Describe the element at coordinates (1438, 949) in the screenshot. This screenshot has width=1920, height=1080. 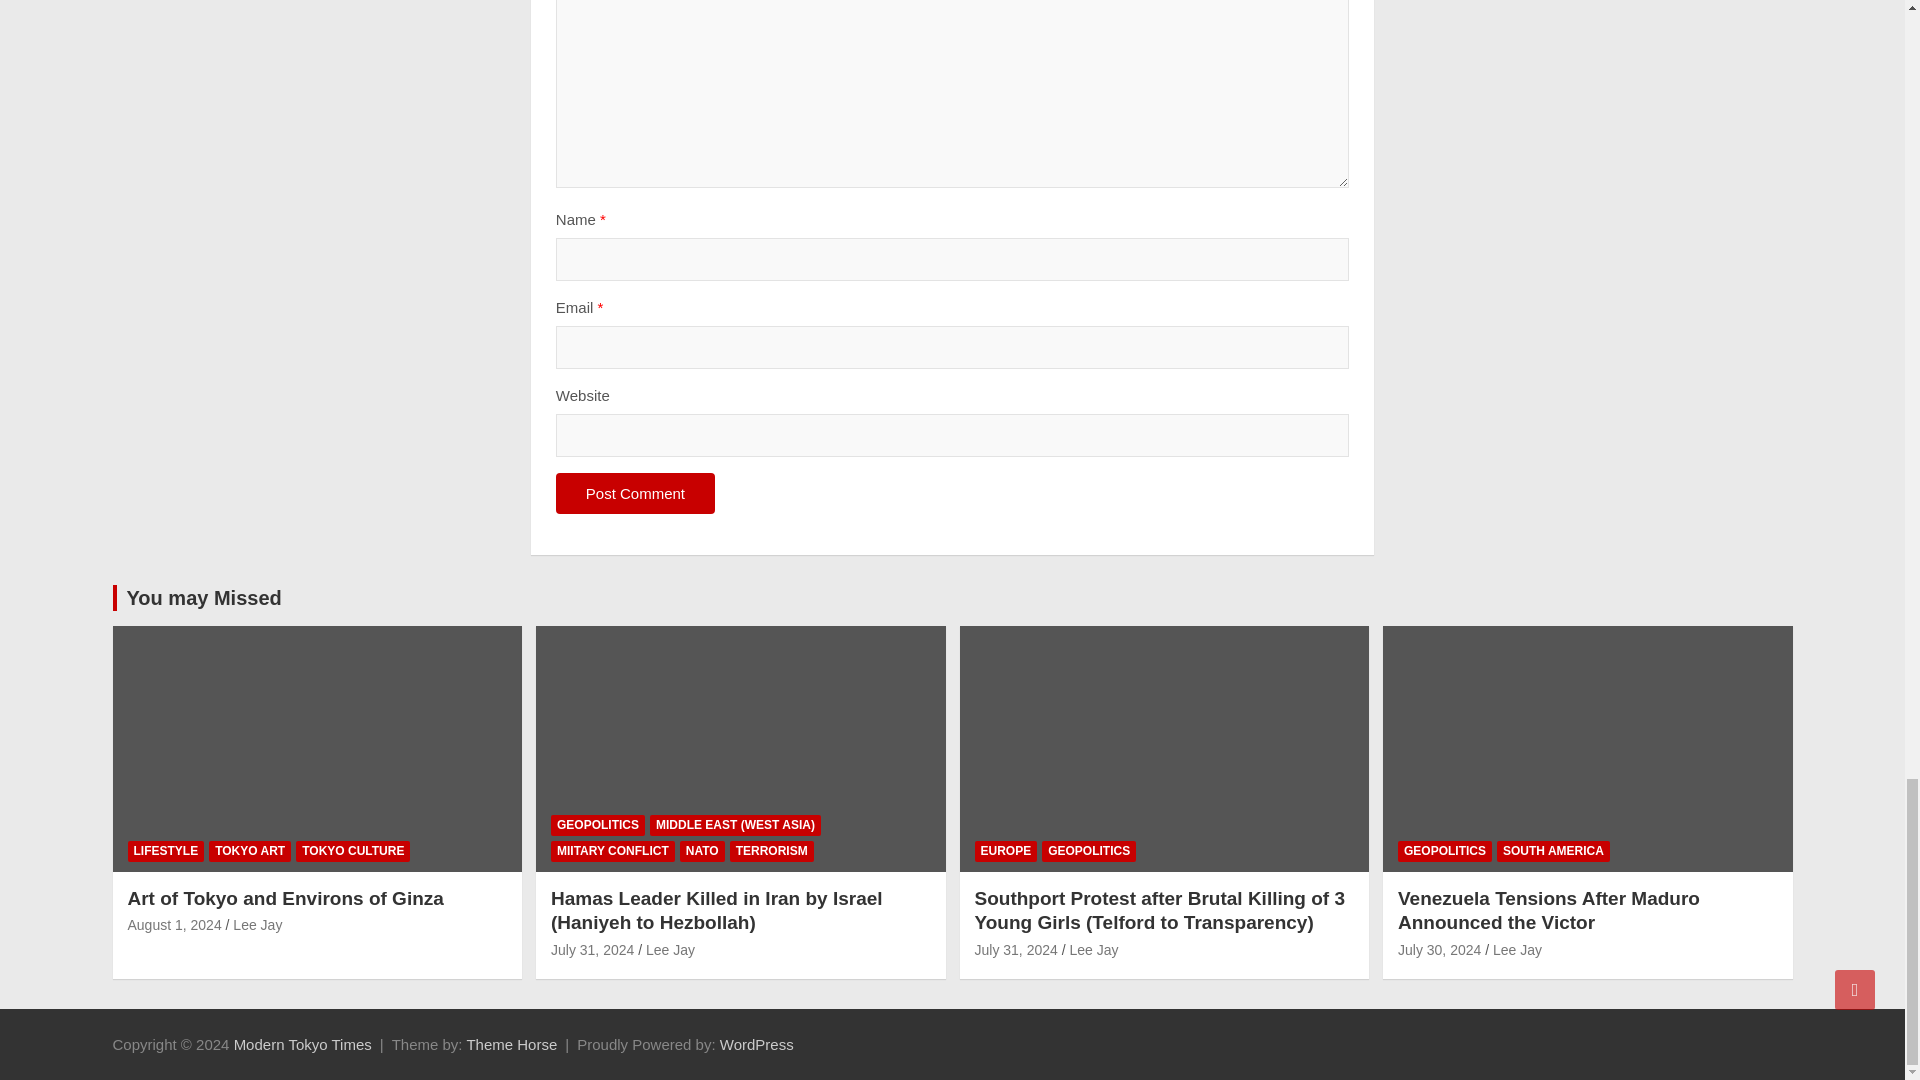
I see `Venezuela Tensions After Maduro Announced the Victor` at that location.